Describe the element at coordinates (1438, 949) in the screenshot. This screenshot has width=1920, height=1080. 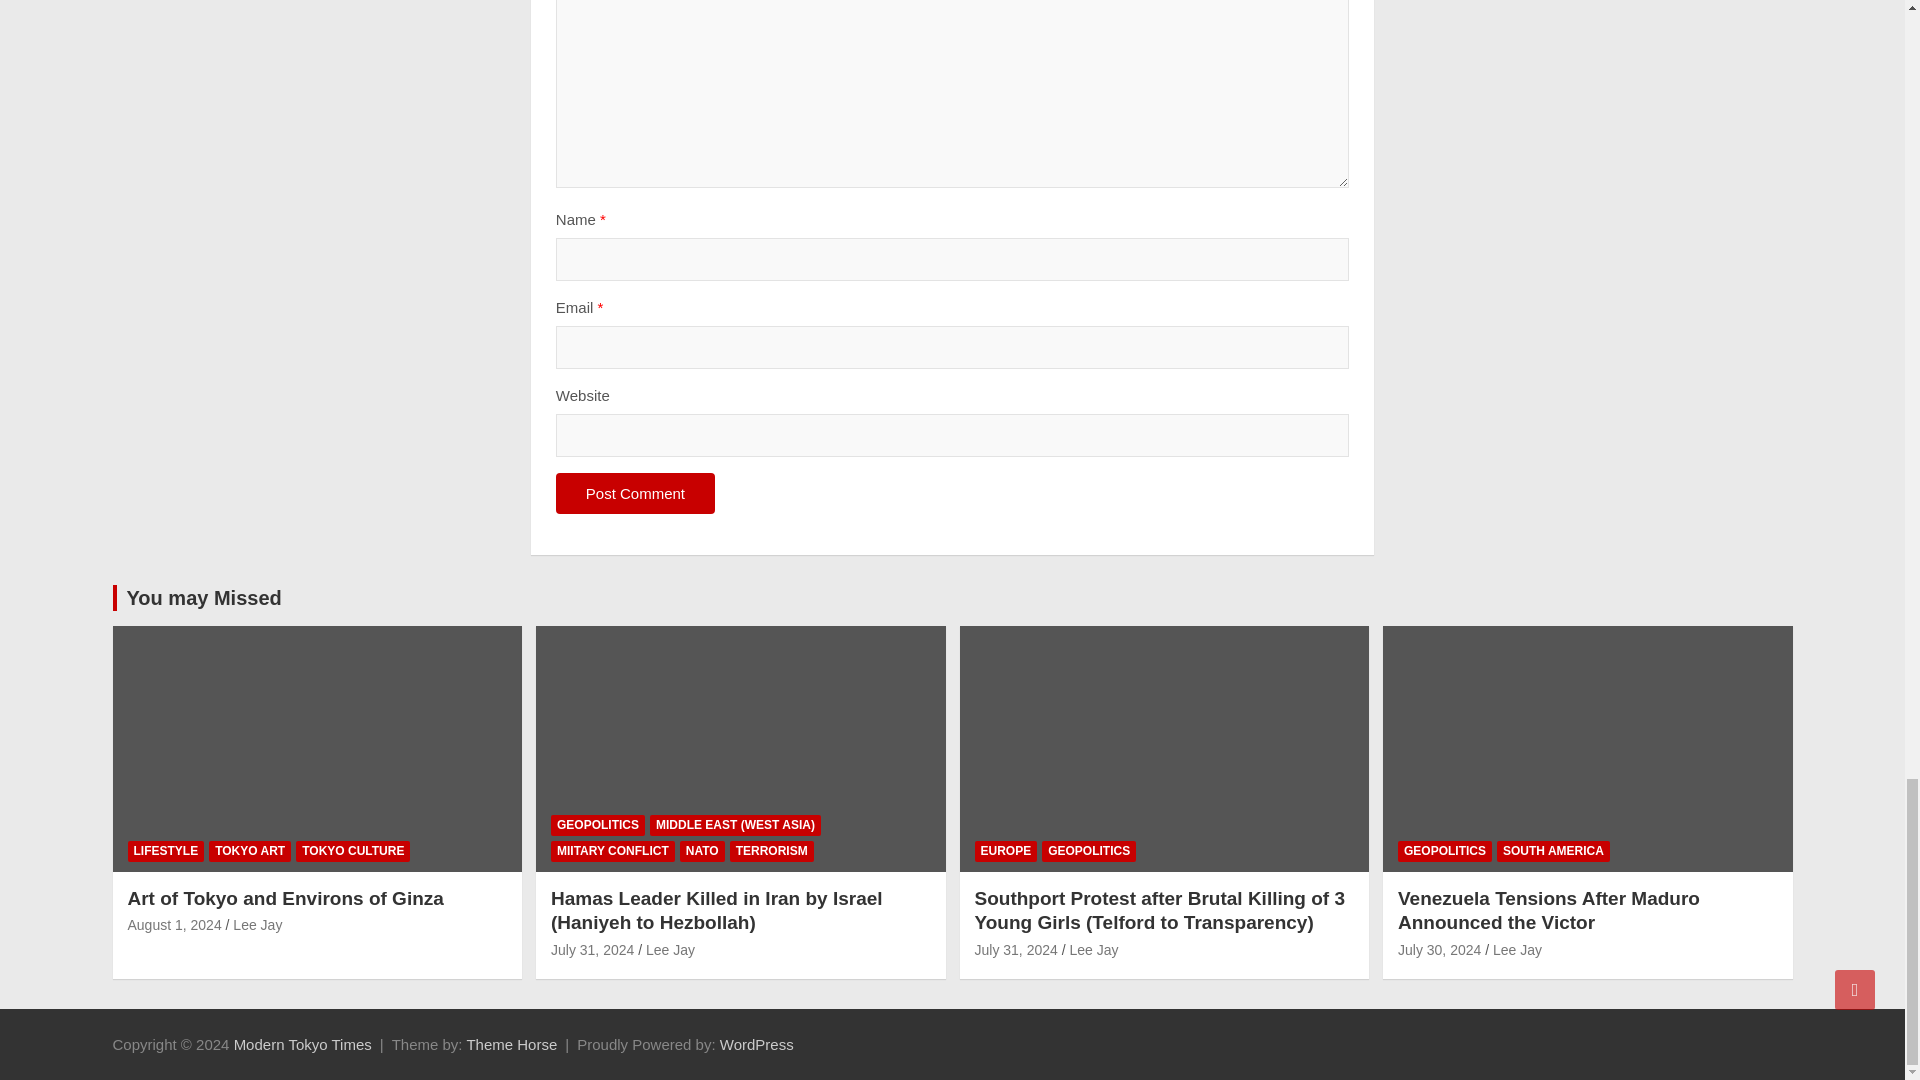
I see `Venezuela Tensions After Maduro Announced the Victor` at that location.